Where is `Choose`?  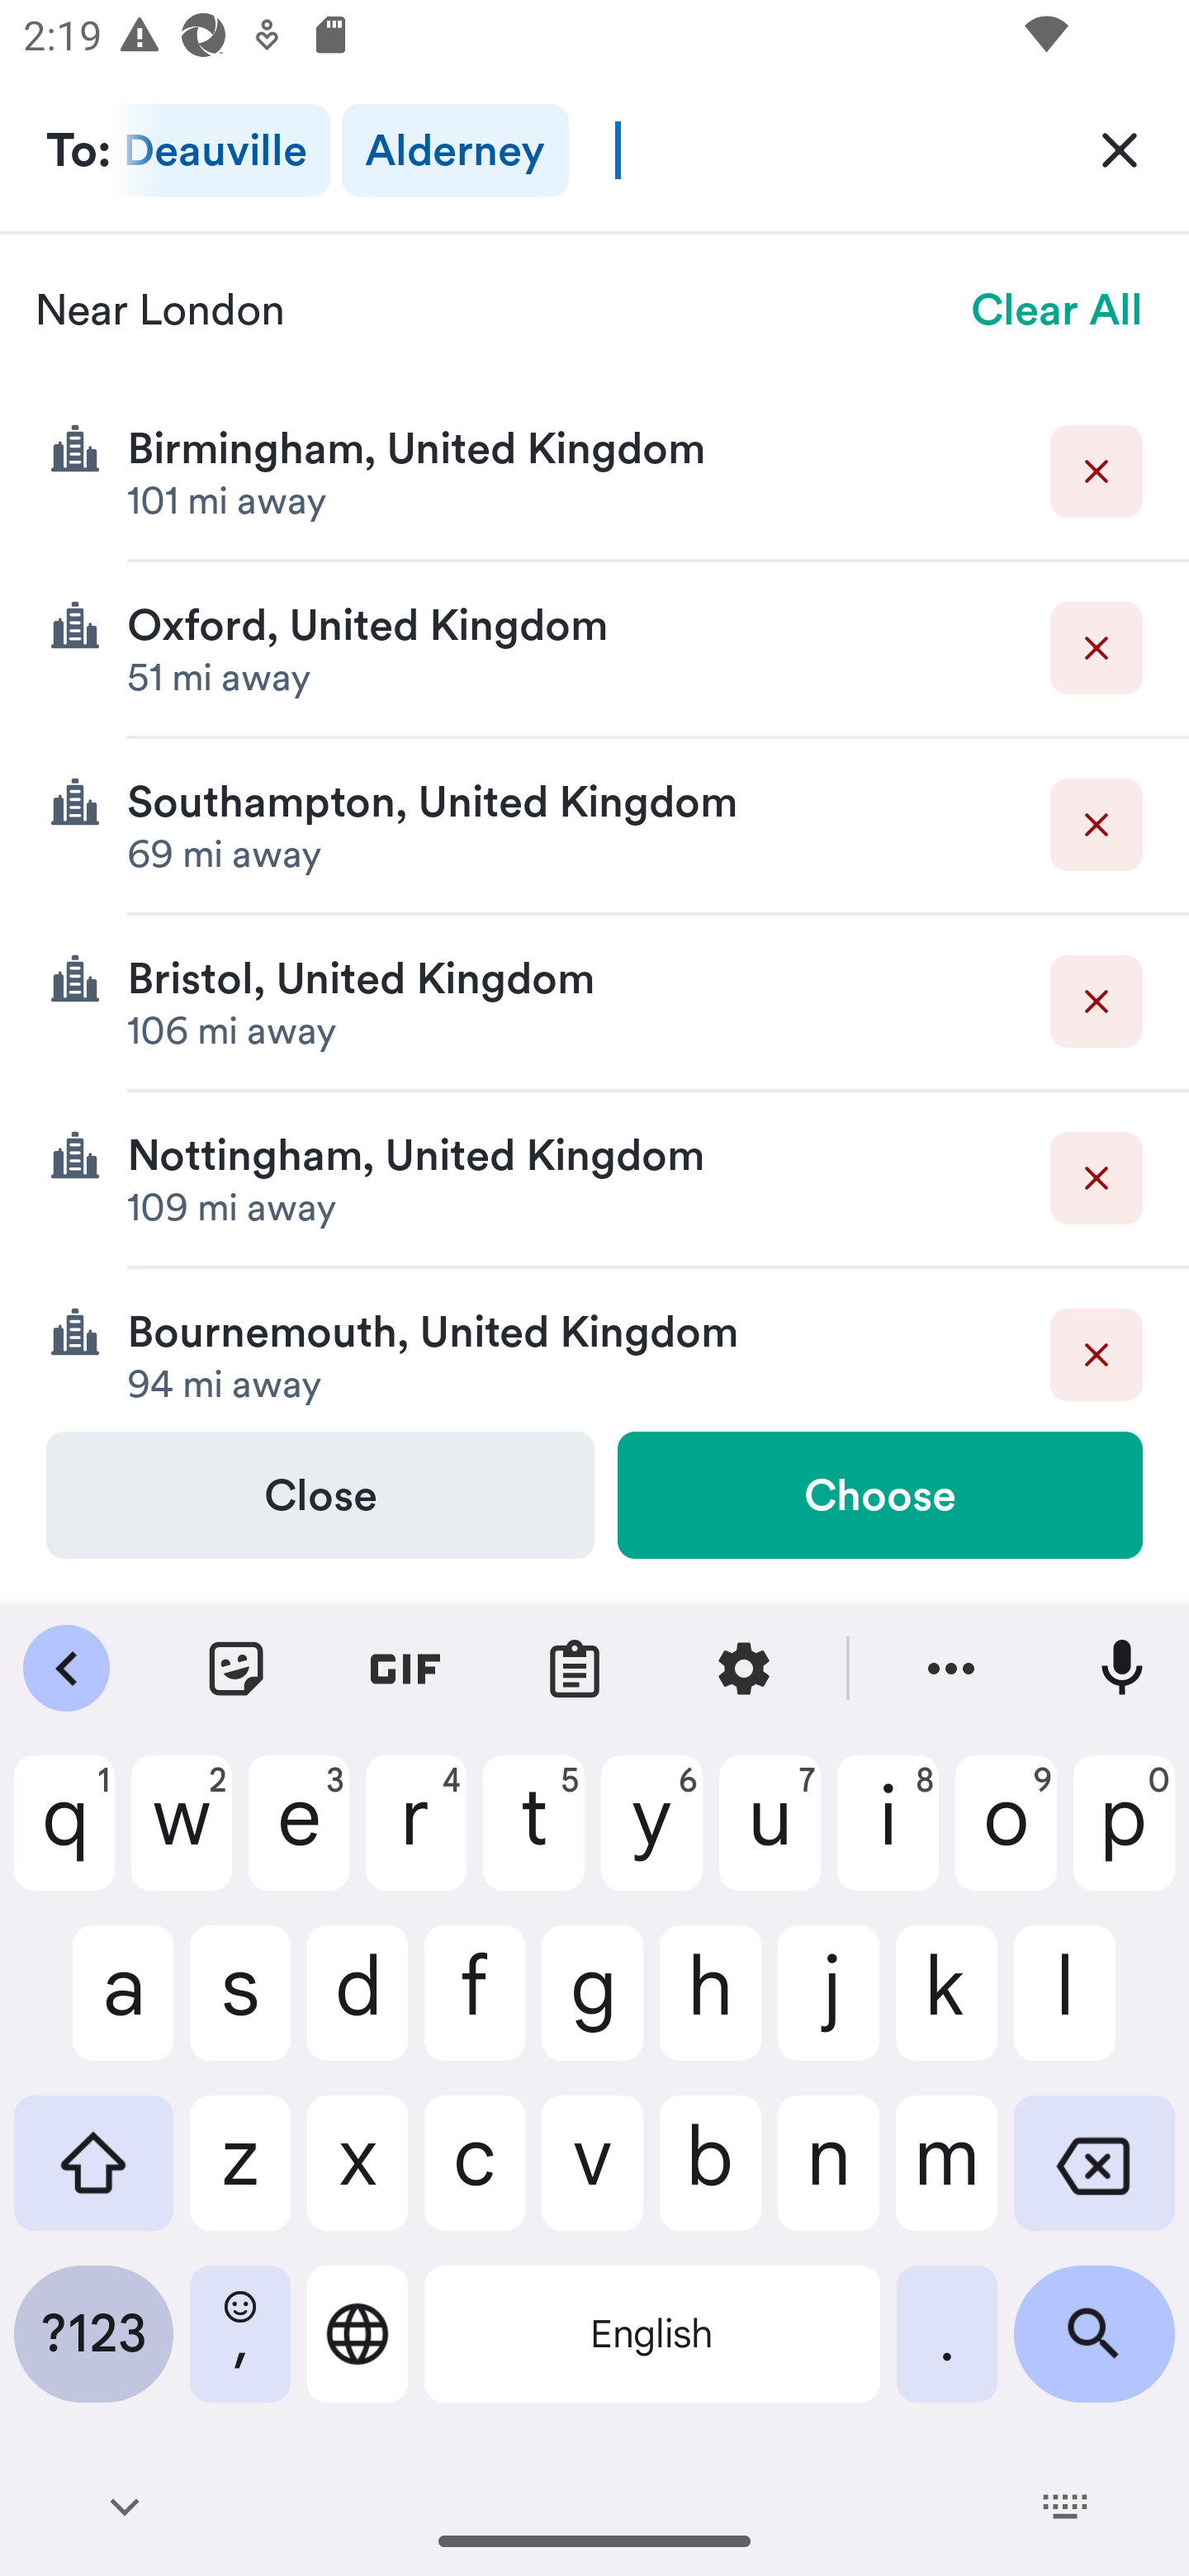
Choose is located at coordinates (879, 1494).